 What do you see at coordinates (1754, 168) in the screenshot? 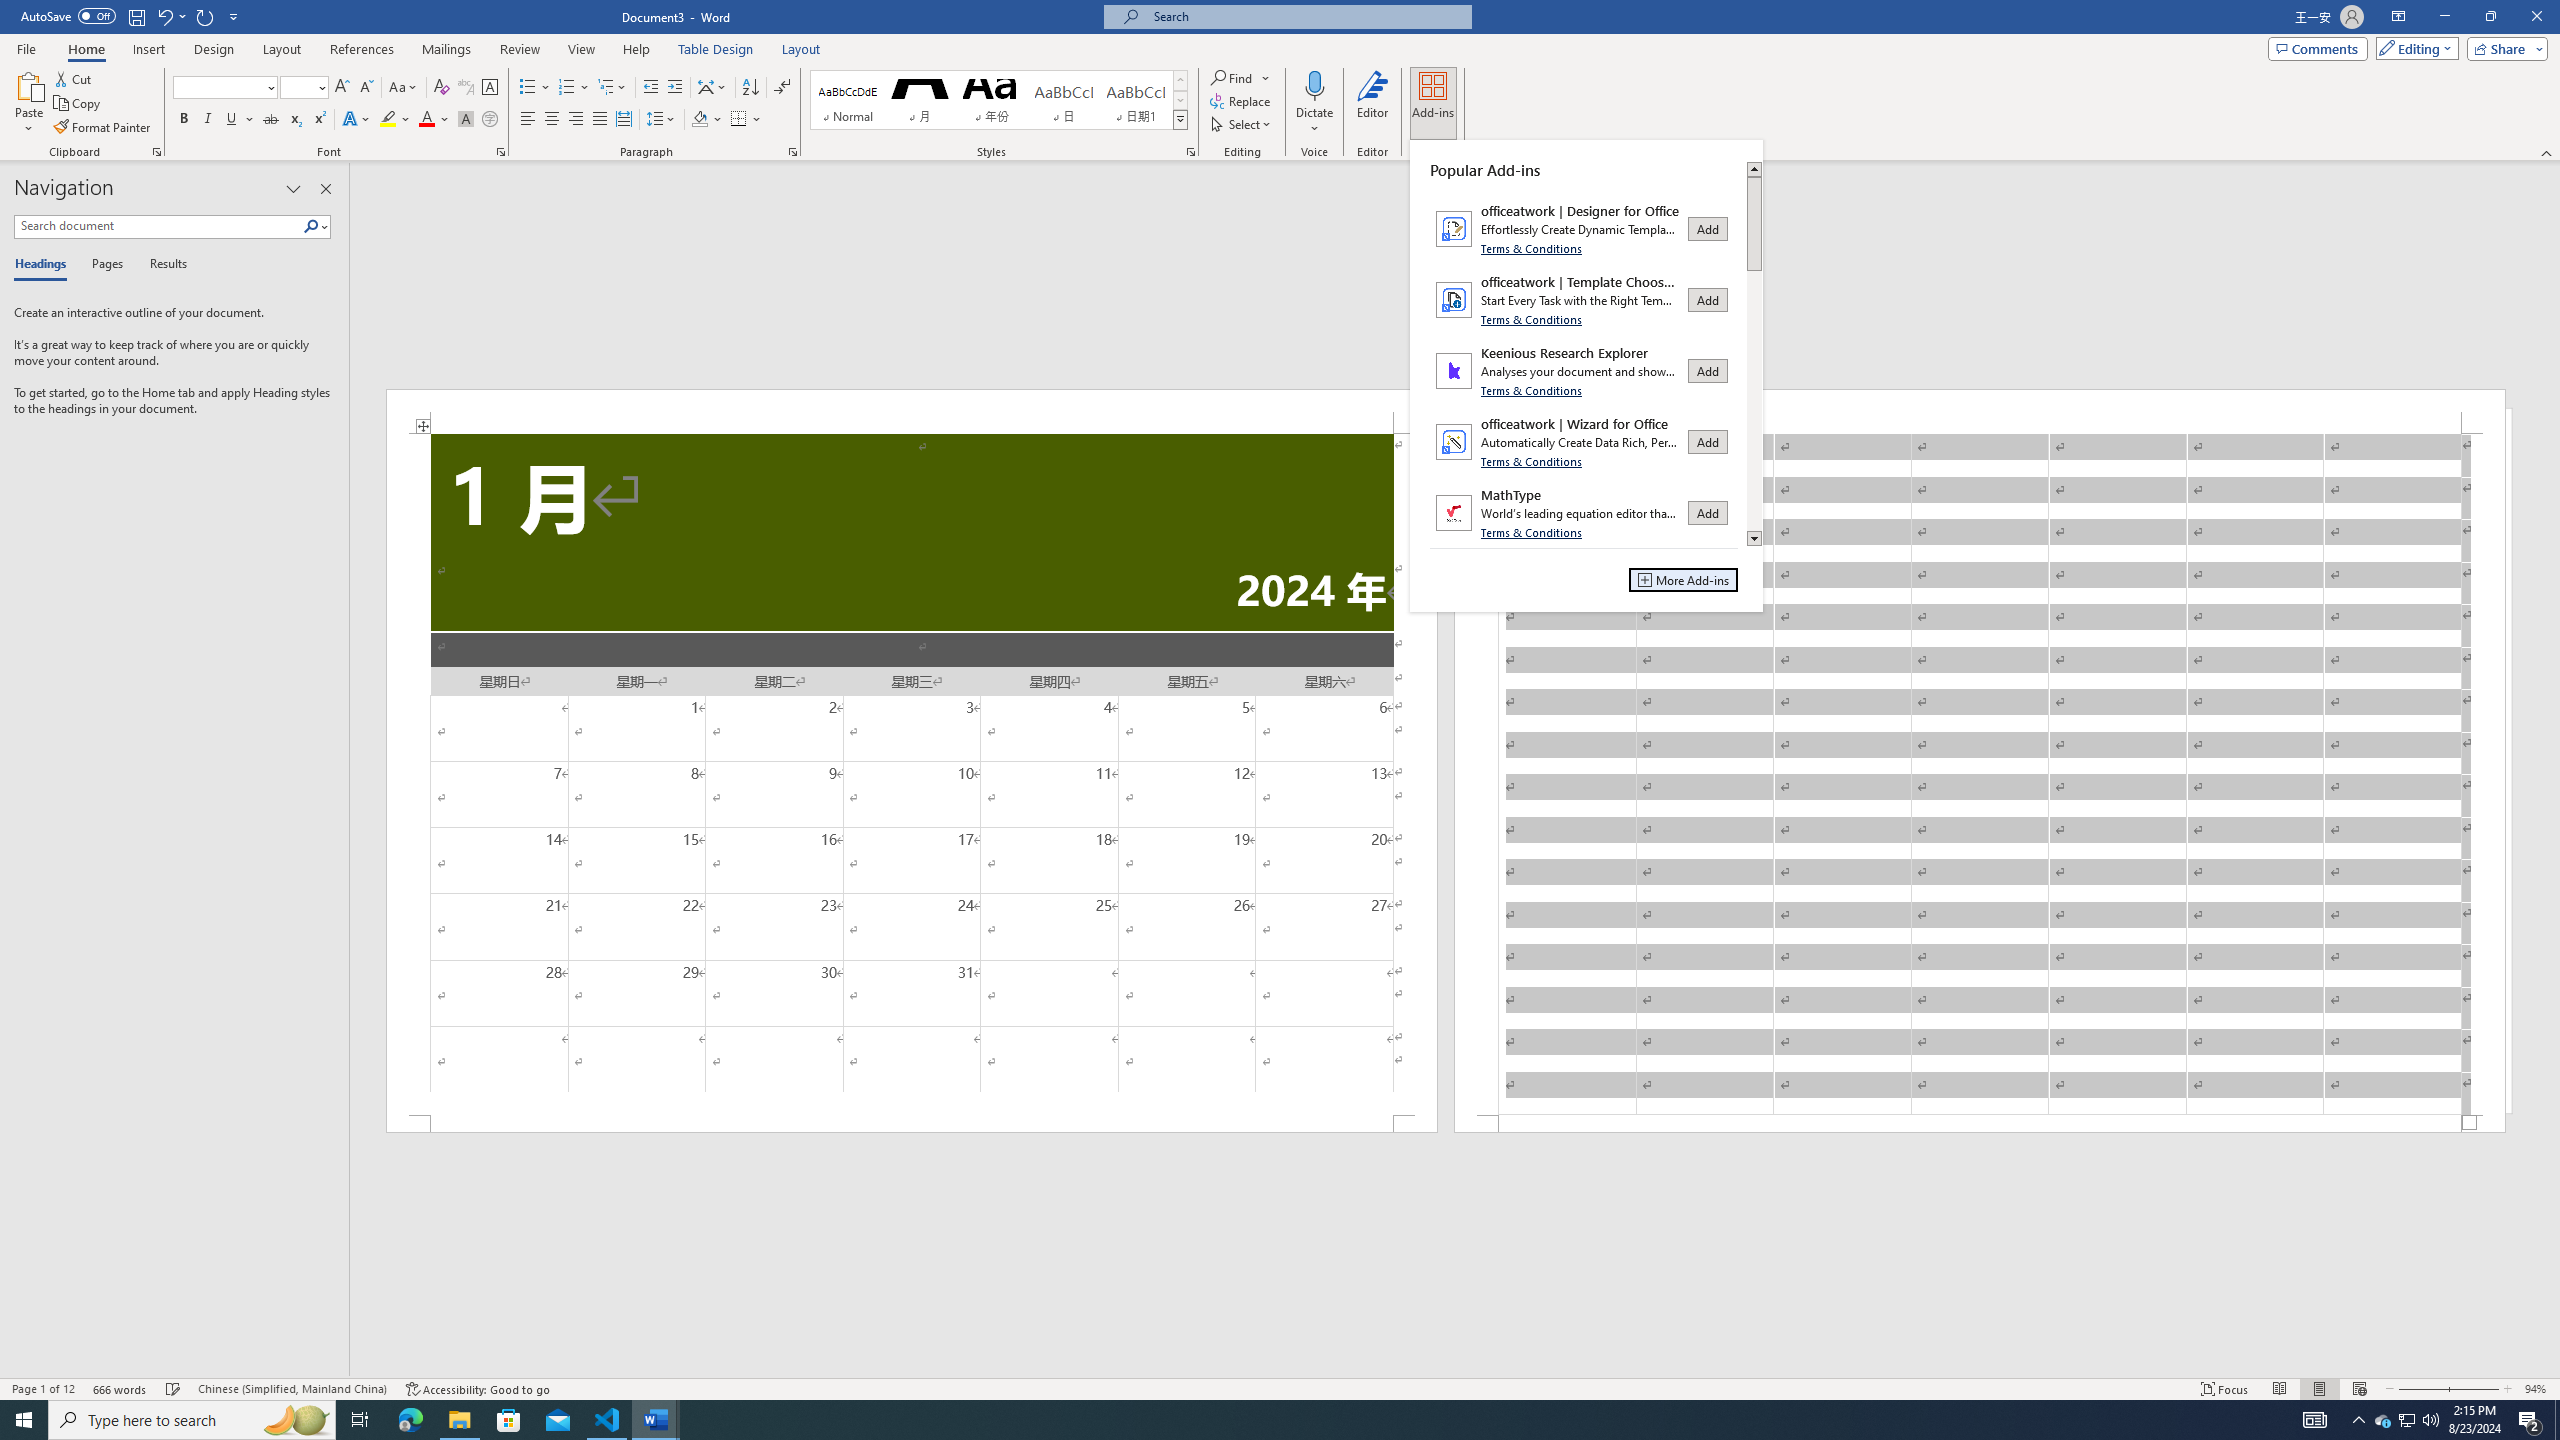
I see `Line up` at bounding box center [1754, 168].